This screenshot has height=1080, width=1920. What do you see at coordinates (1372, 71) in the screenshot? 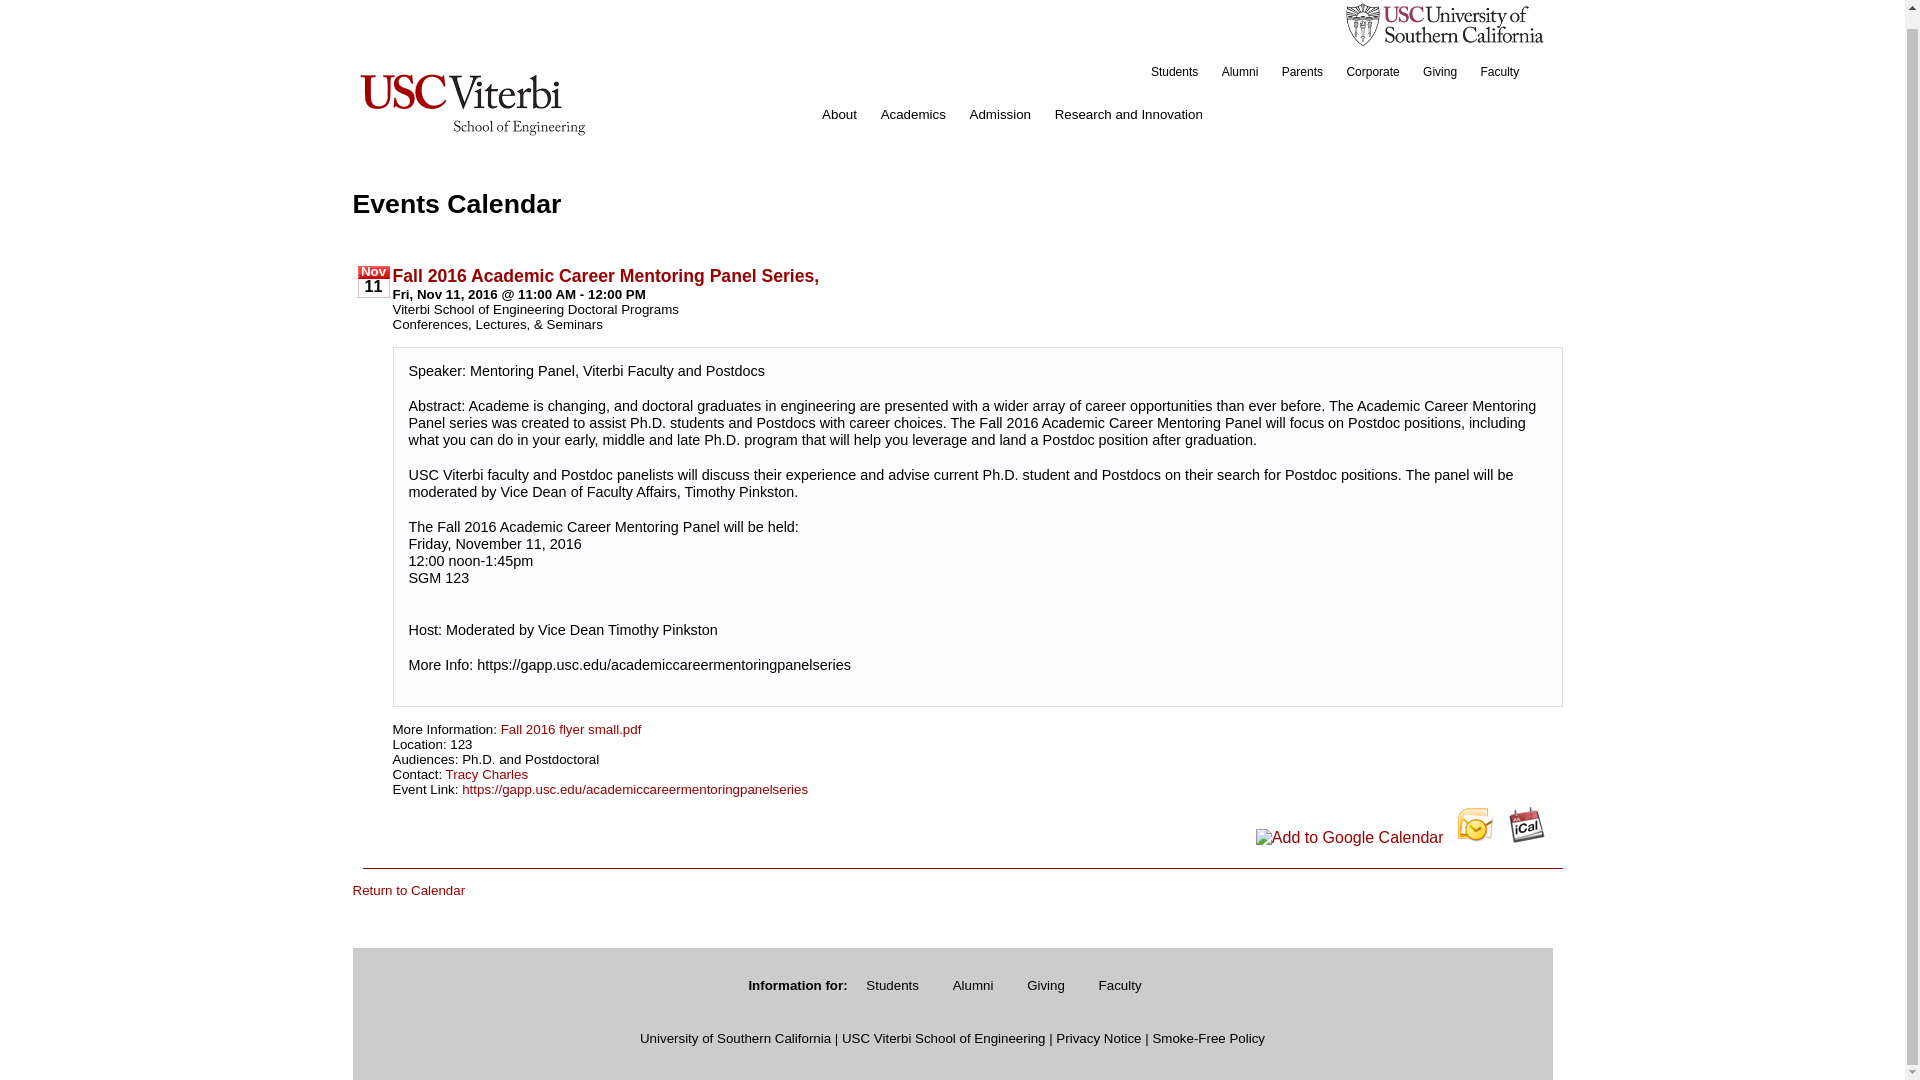
I see `Corporate` at bounding box center [1372, 71].